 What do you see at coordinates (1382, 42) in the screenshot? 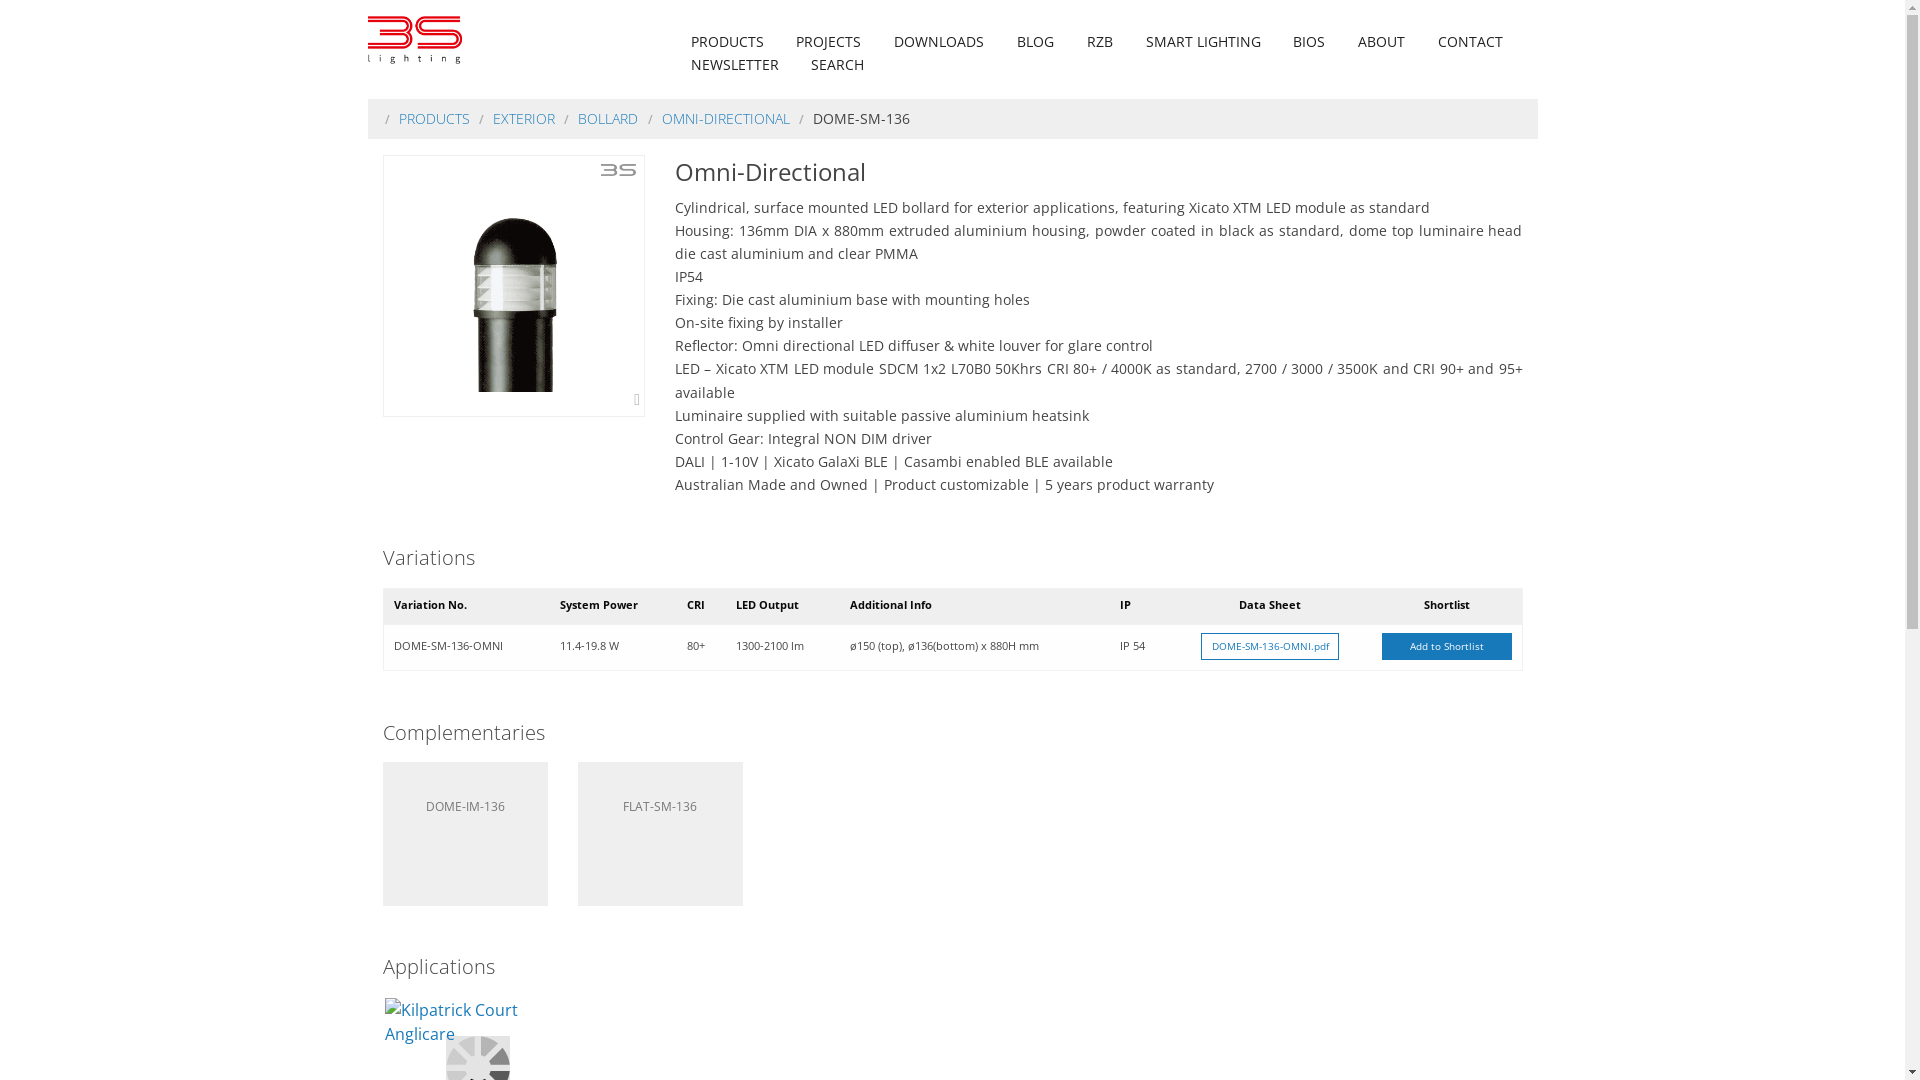
I see `ABOUT` at bounding box center [1382, 42].